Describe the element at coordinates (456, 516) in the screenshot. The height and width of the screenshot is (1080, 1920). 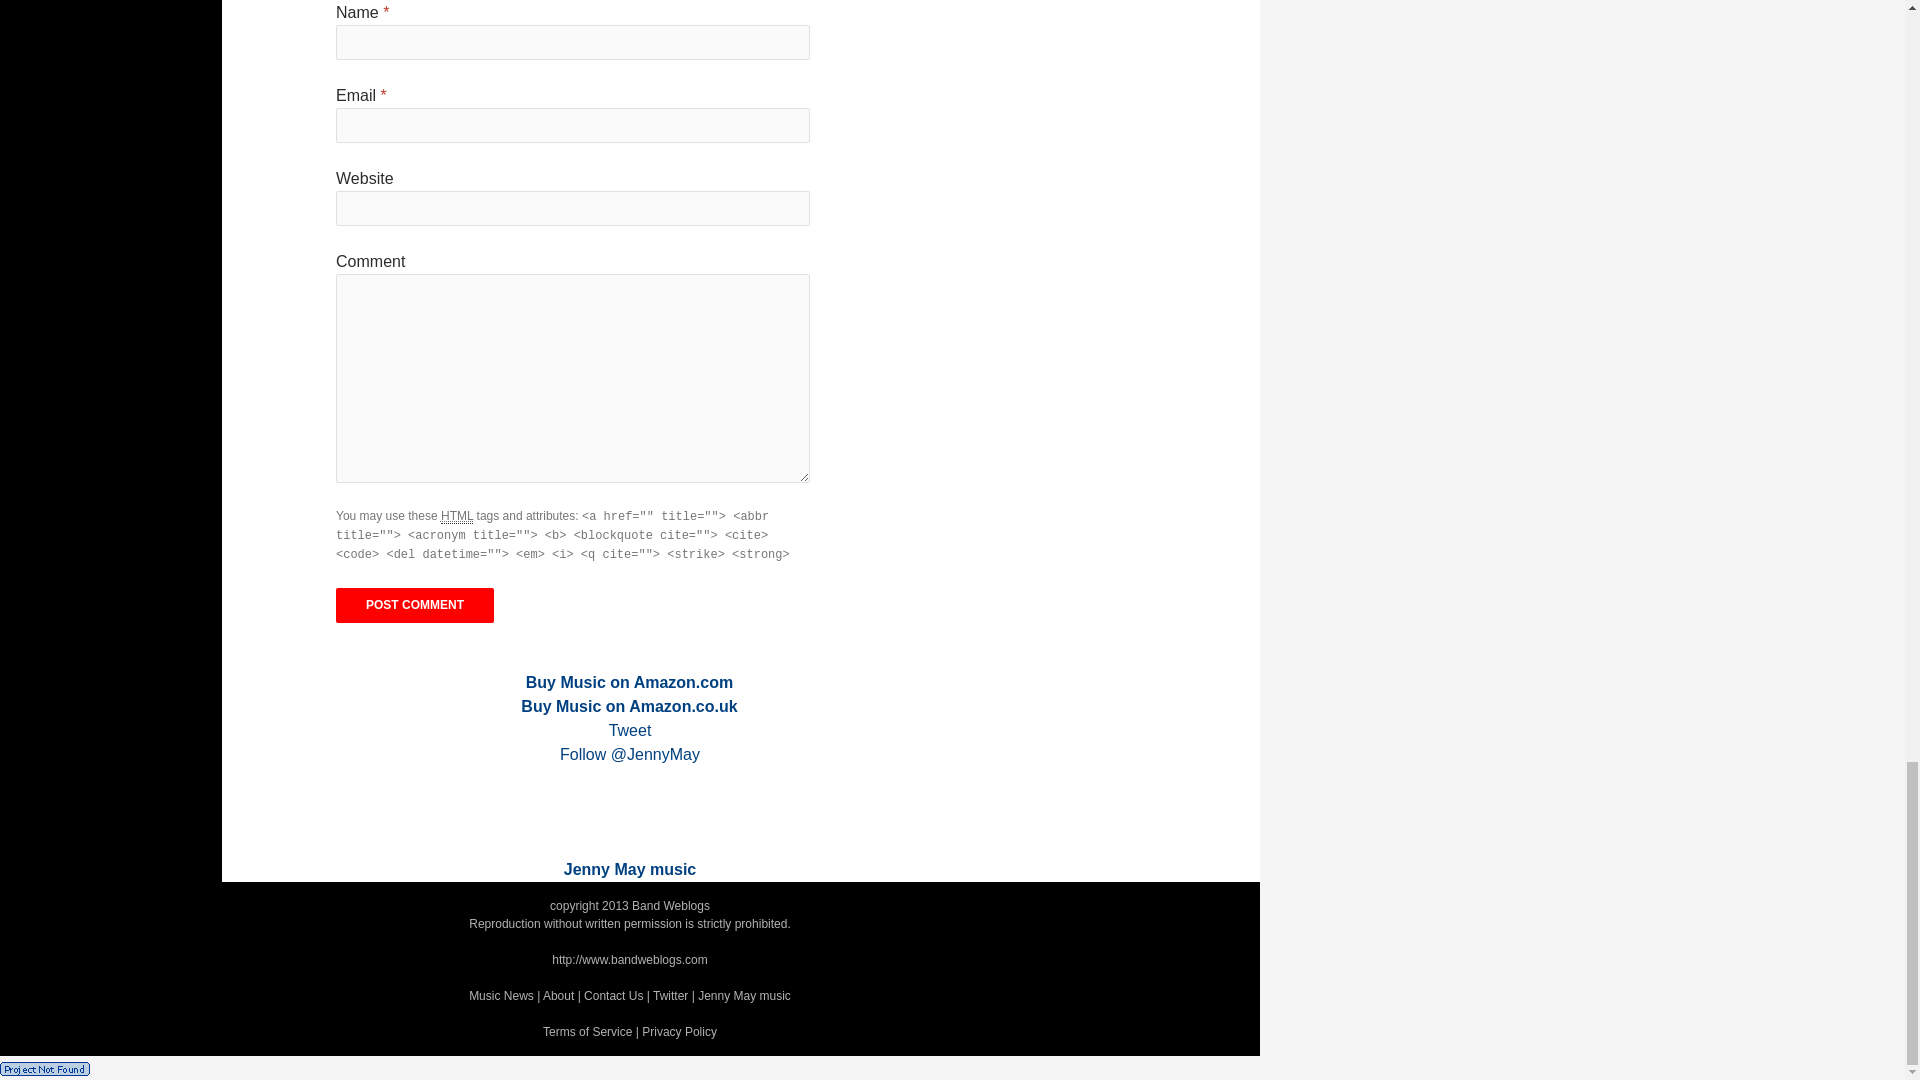
I see `HyperText Markup Language` at that location.